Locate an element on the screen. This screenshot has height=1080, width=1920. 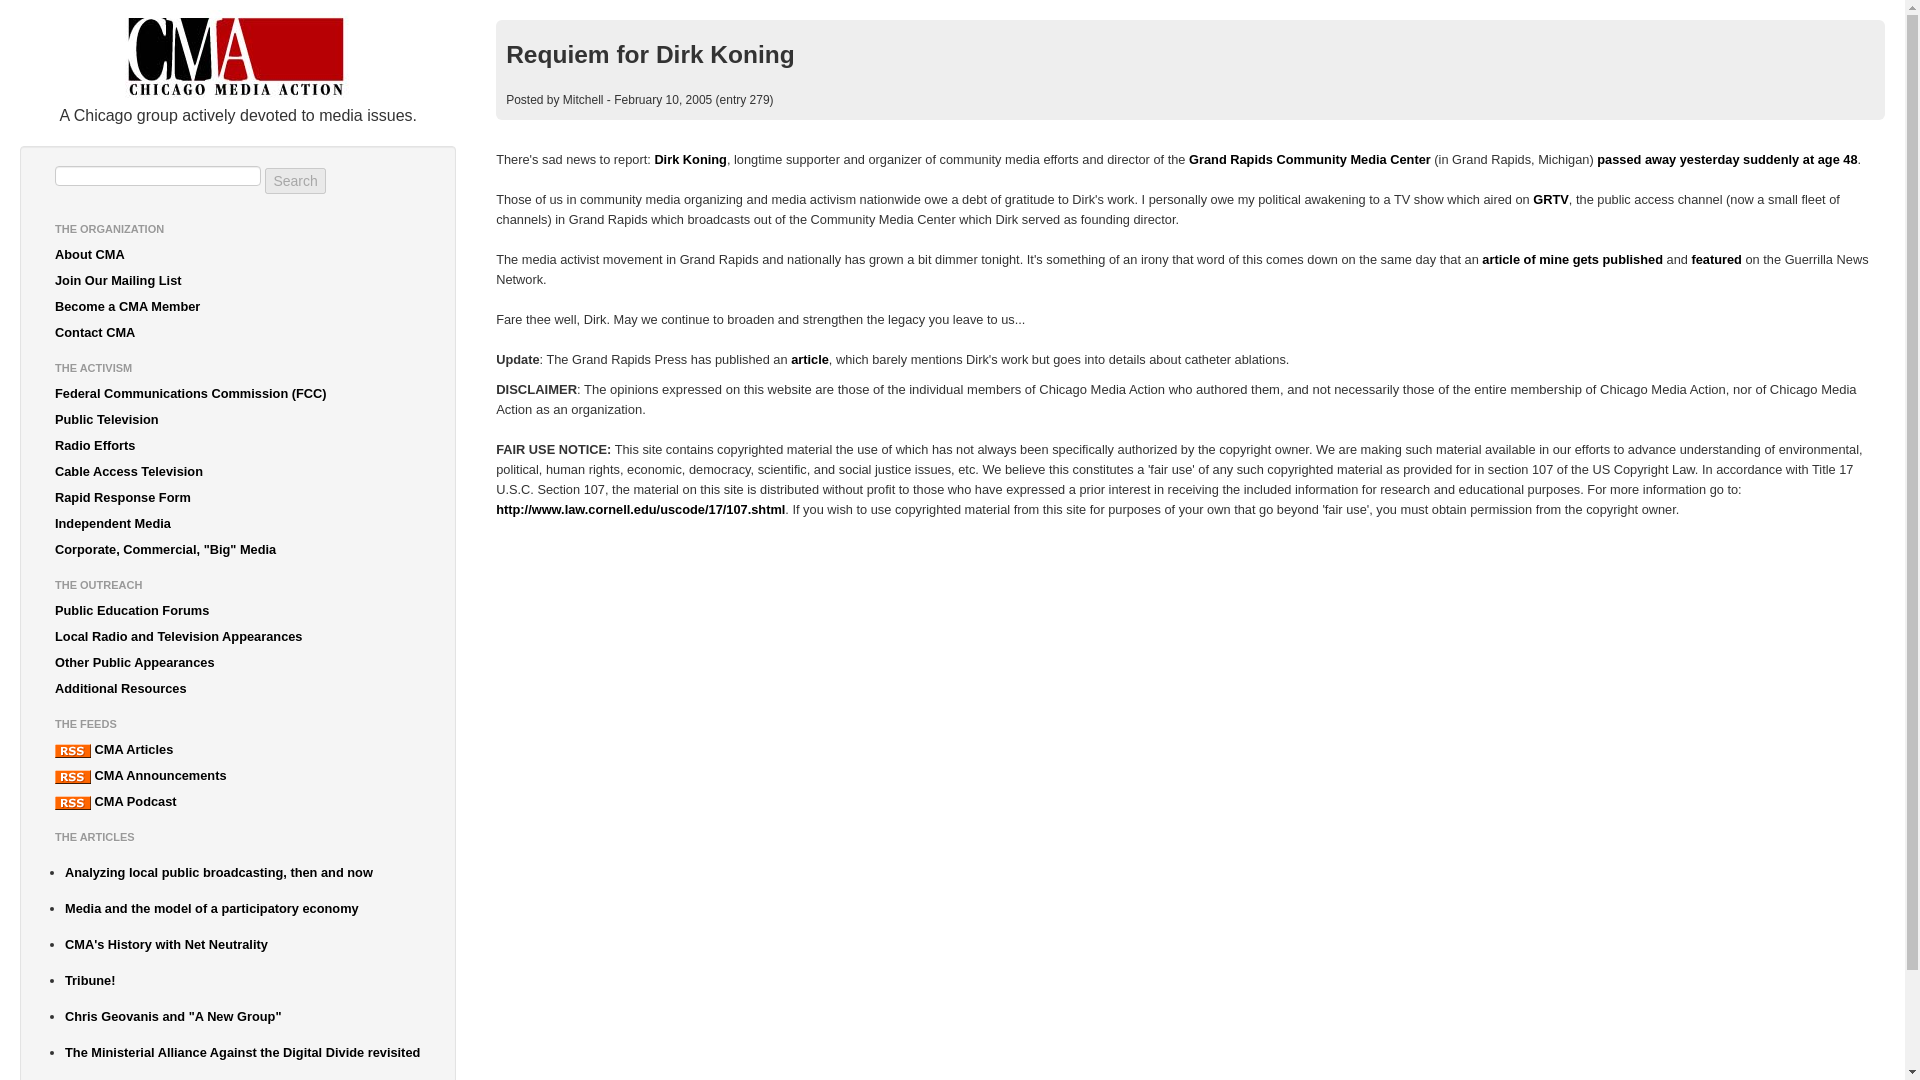
Dirk Koning is located at coordinates (690, 160).